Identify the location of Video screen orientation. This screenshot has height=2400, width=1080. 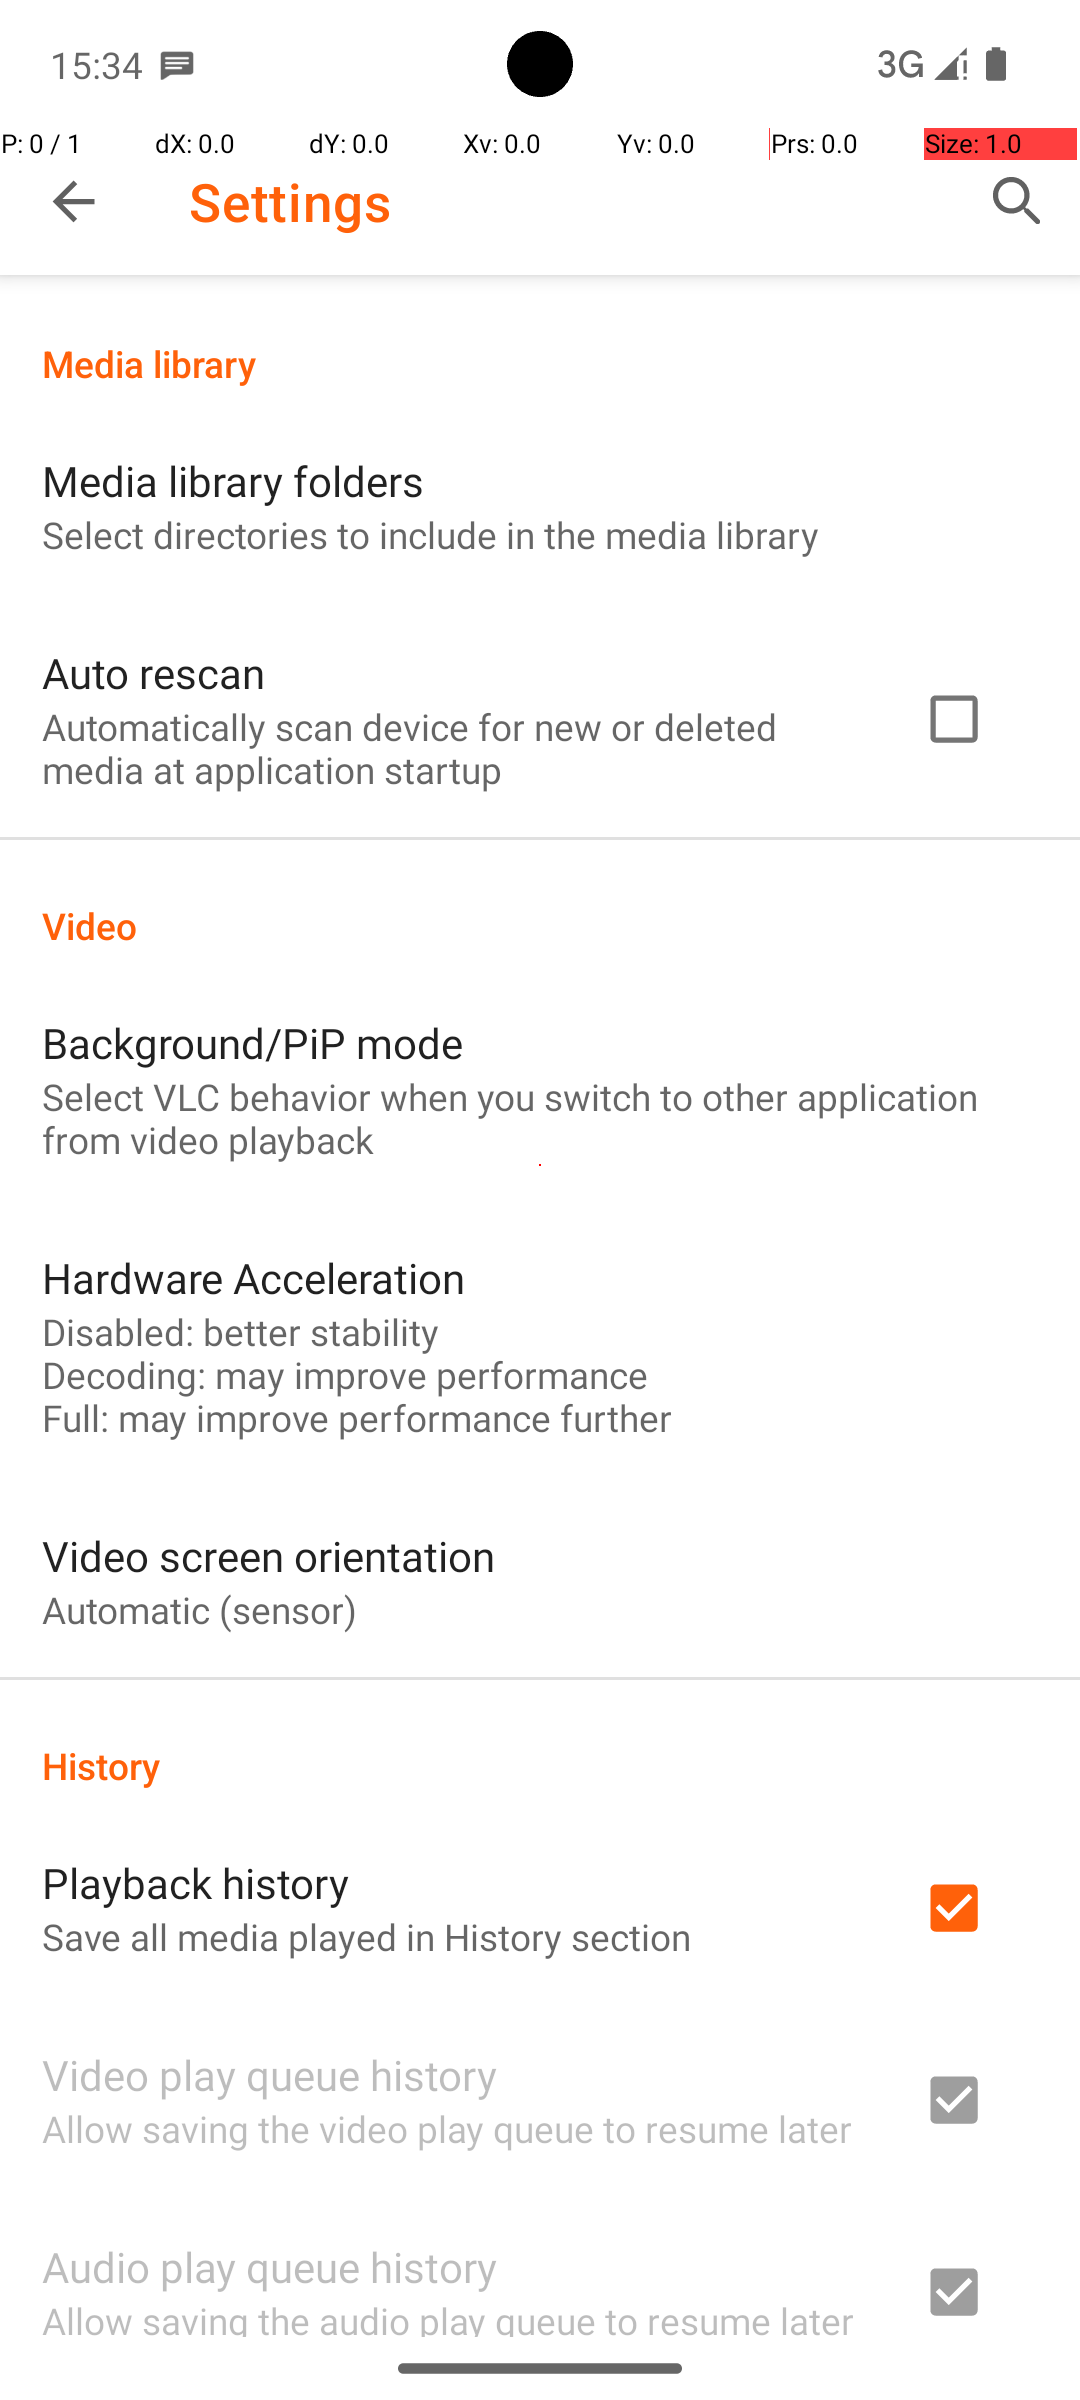
(268, 1556).